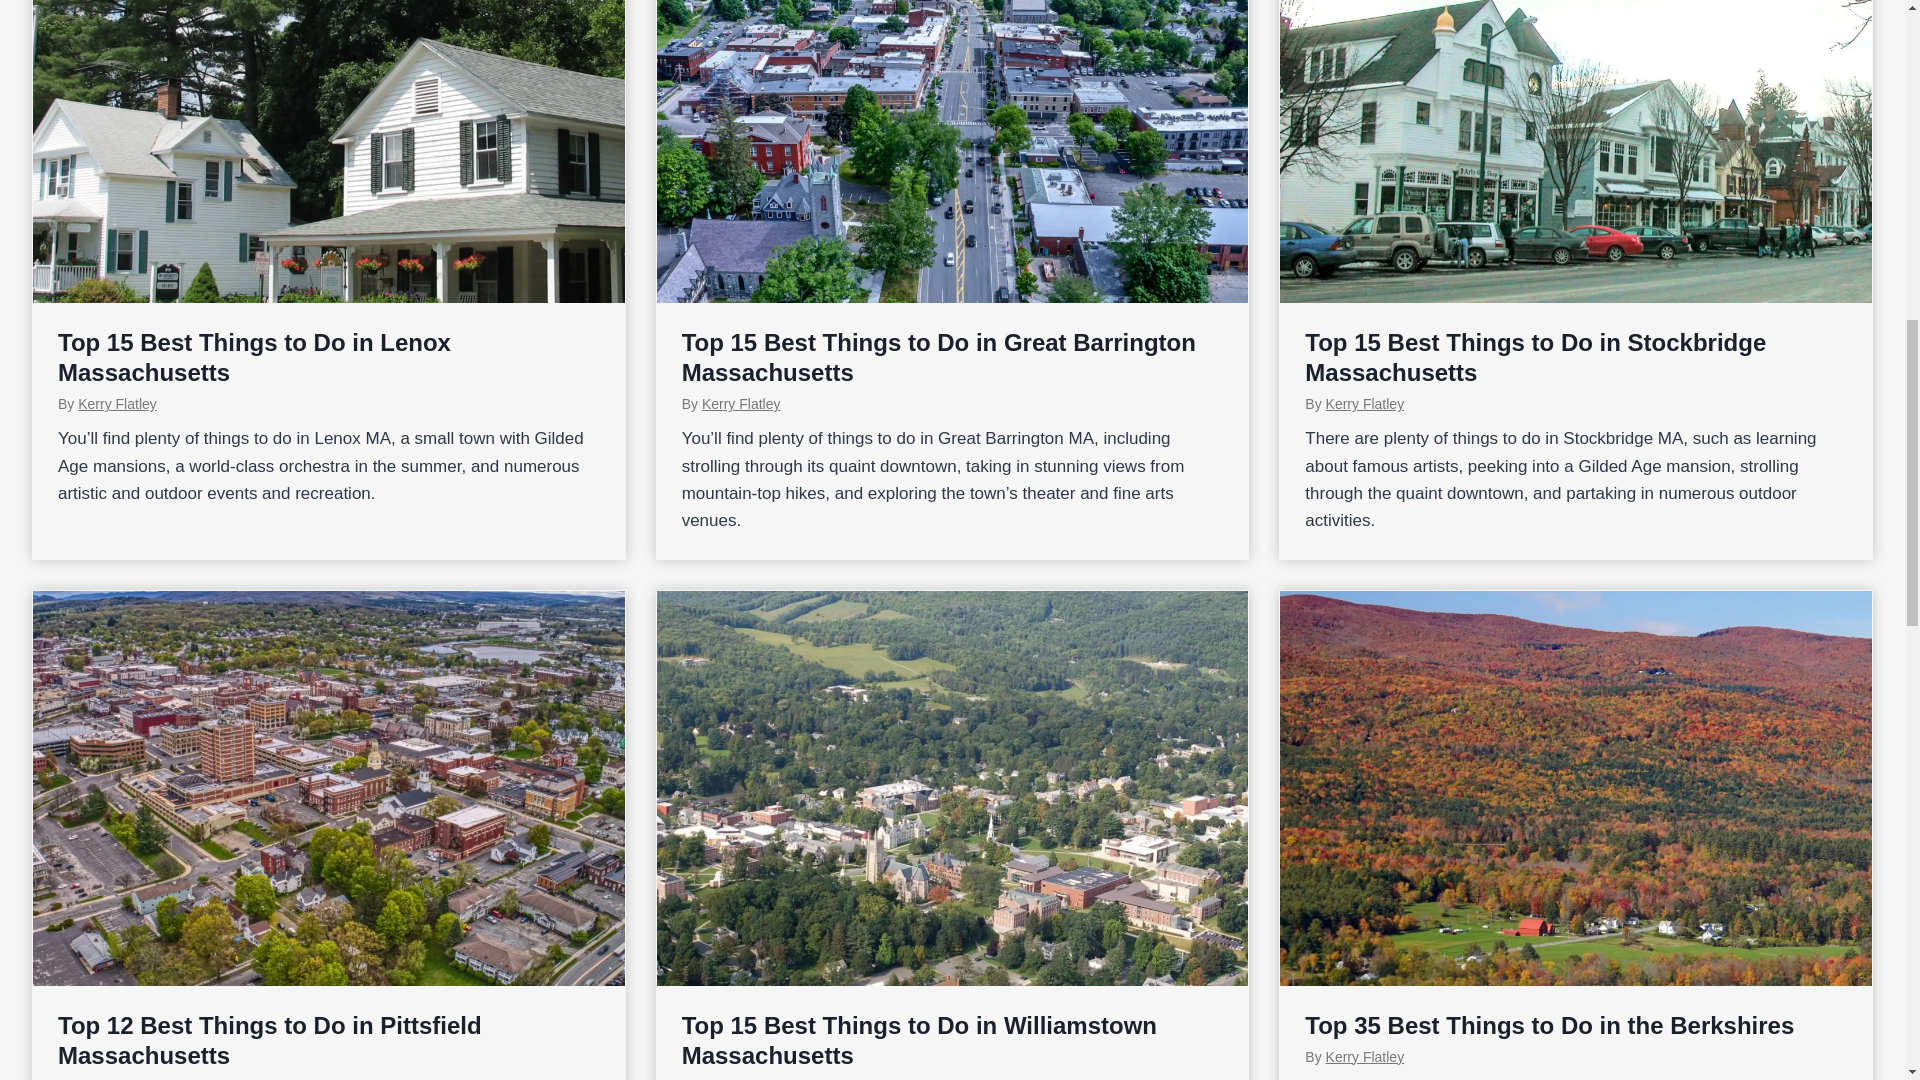 This screenshot has height=1080, width=1920. What do you see at coordinates (328, 1040) in the screenshot?
I see `Top 12 Best Things to Do in Pittsfield Massachusetts` at bounding box center [328, 1040].